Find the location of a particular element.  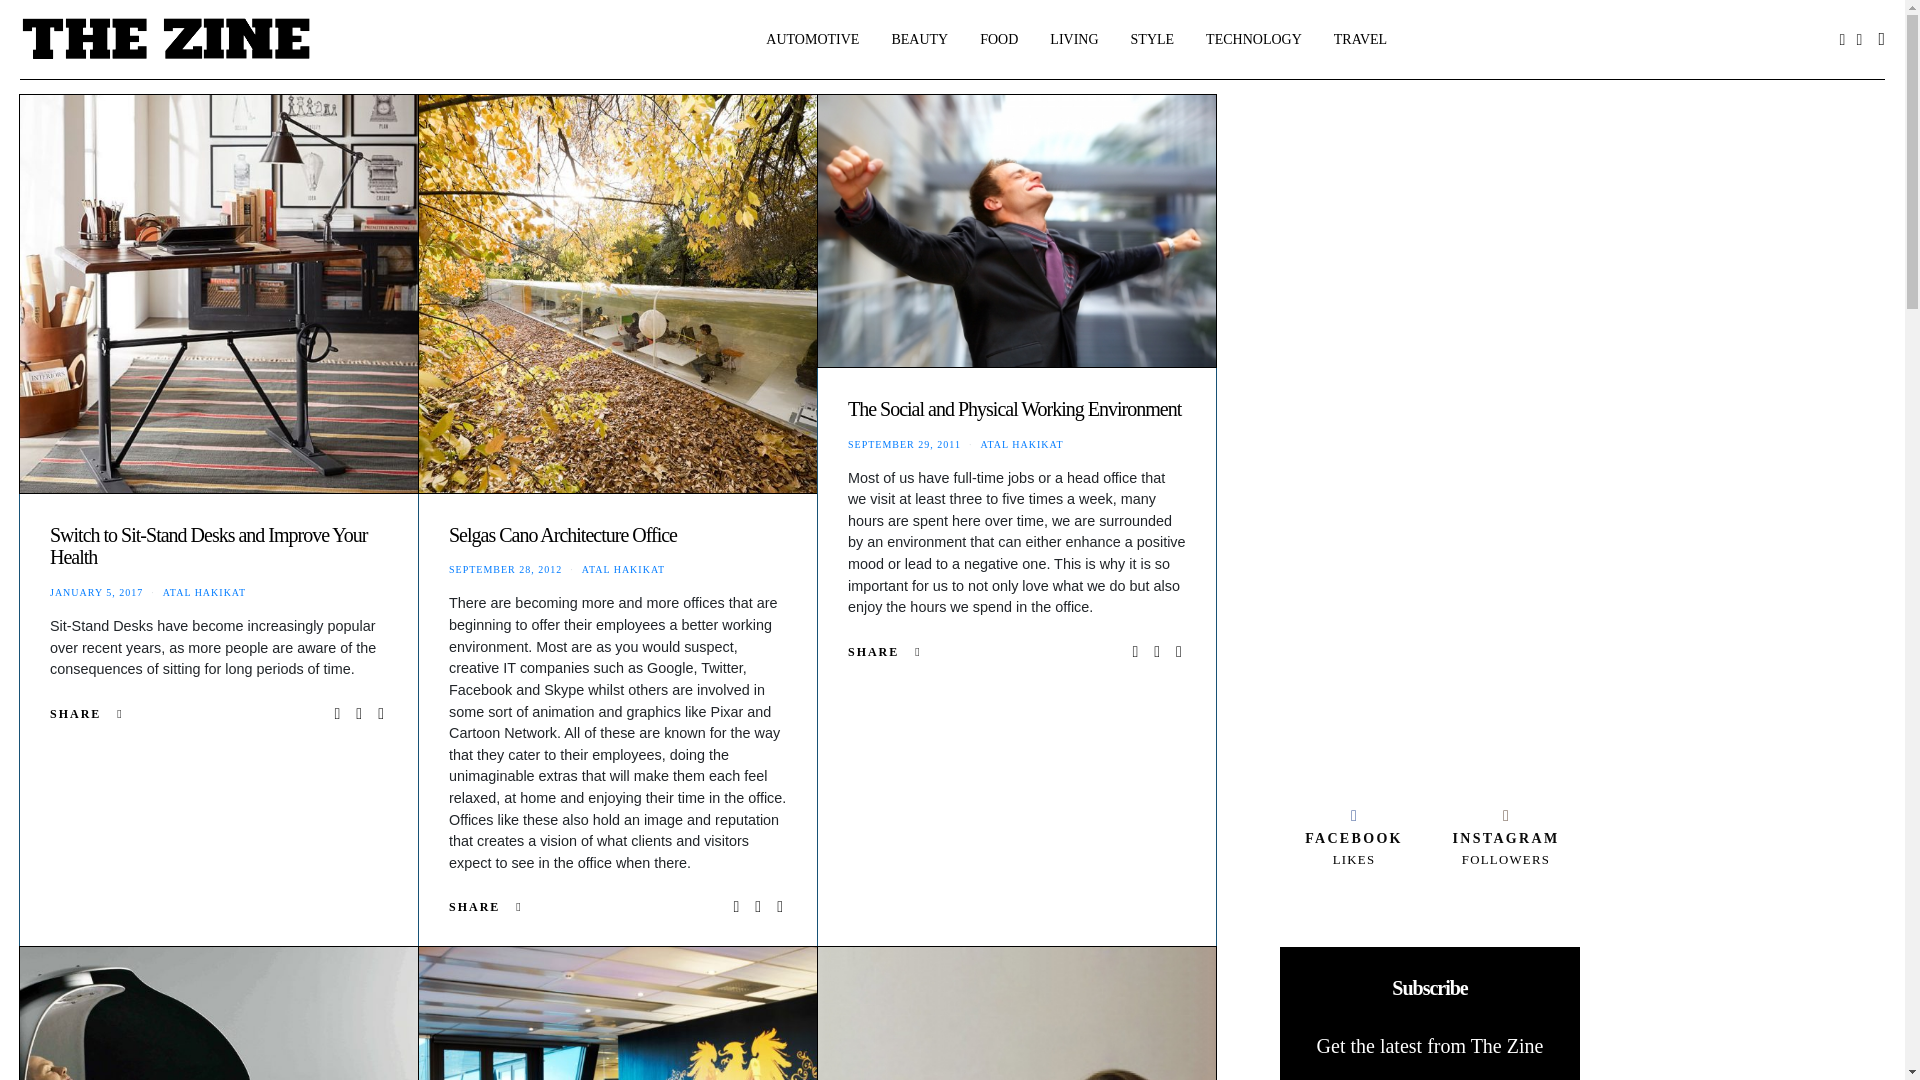

Selgas Cano Architecture Office 2 is located at coordinates (618, 294).